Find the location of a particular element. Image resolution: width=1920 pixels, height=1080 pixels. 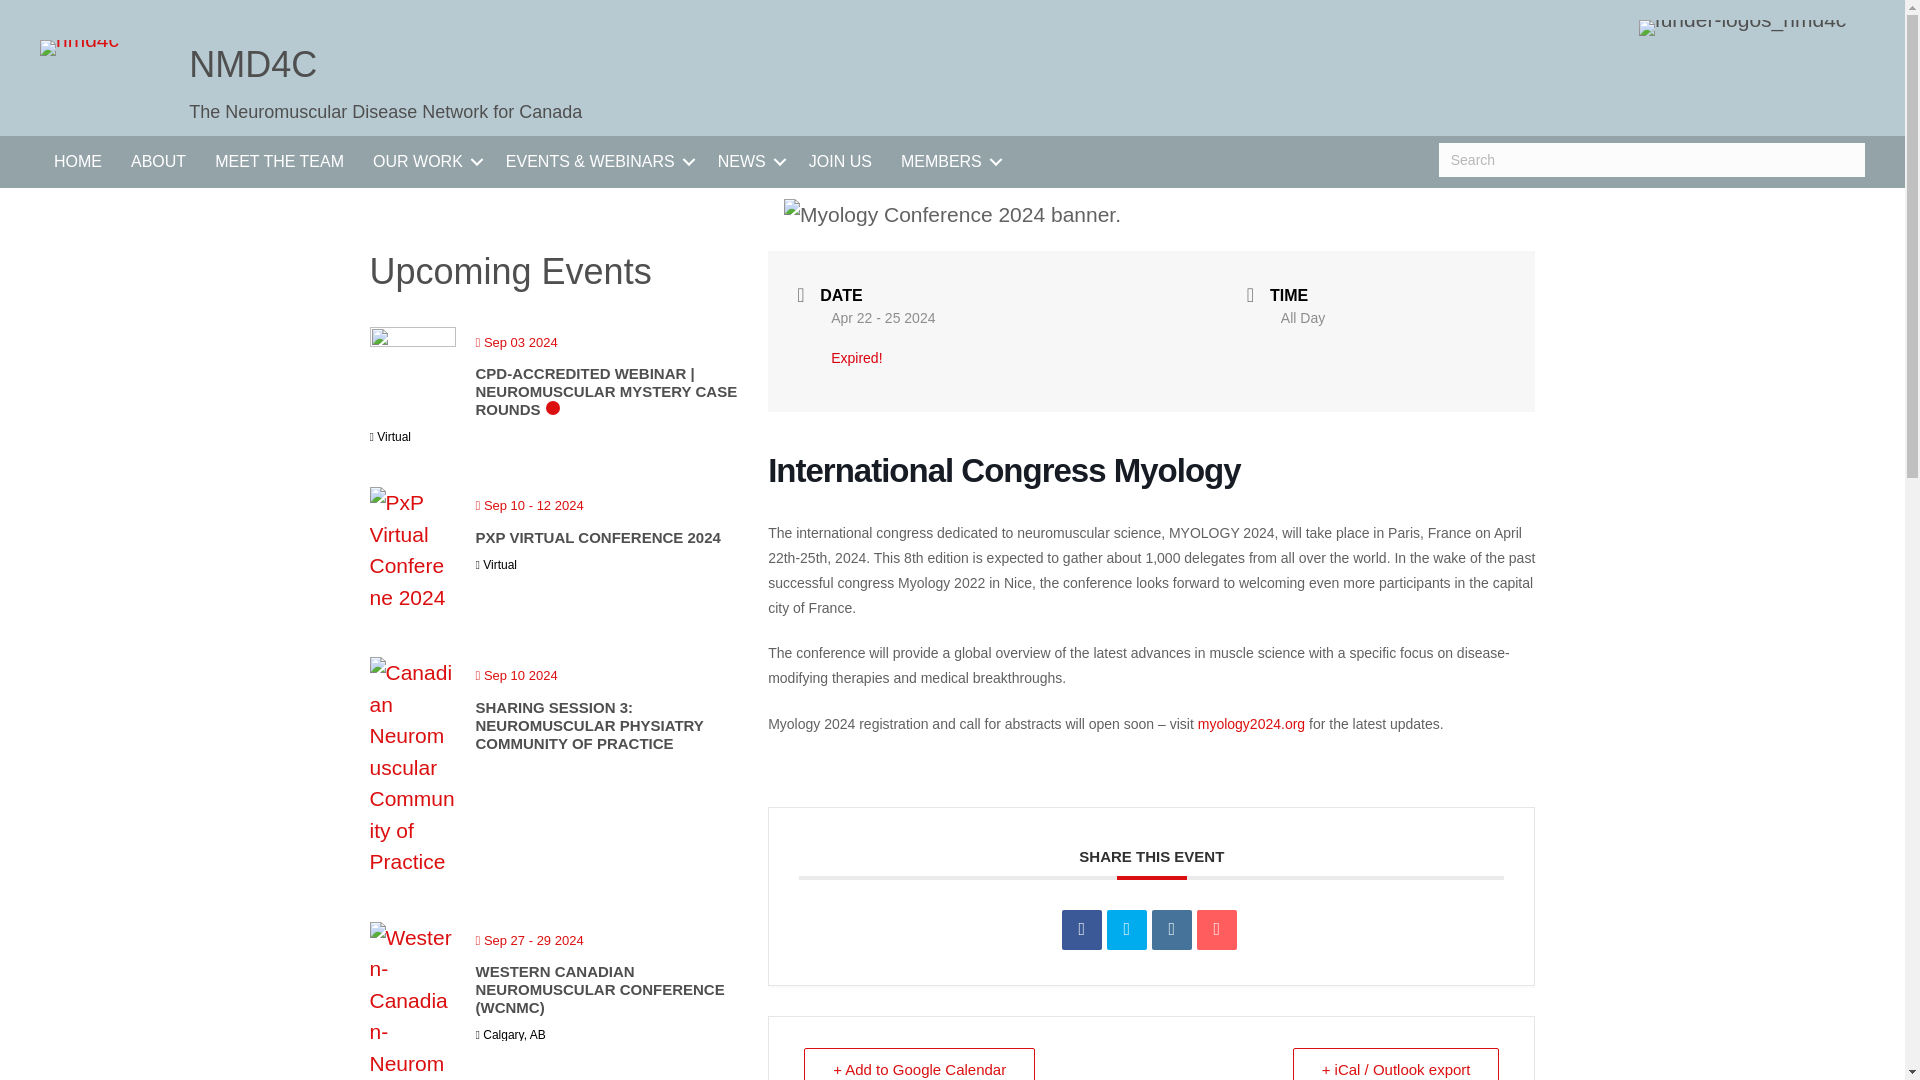

Tweet is located at coordinates (1126, 930).